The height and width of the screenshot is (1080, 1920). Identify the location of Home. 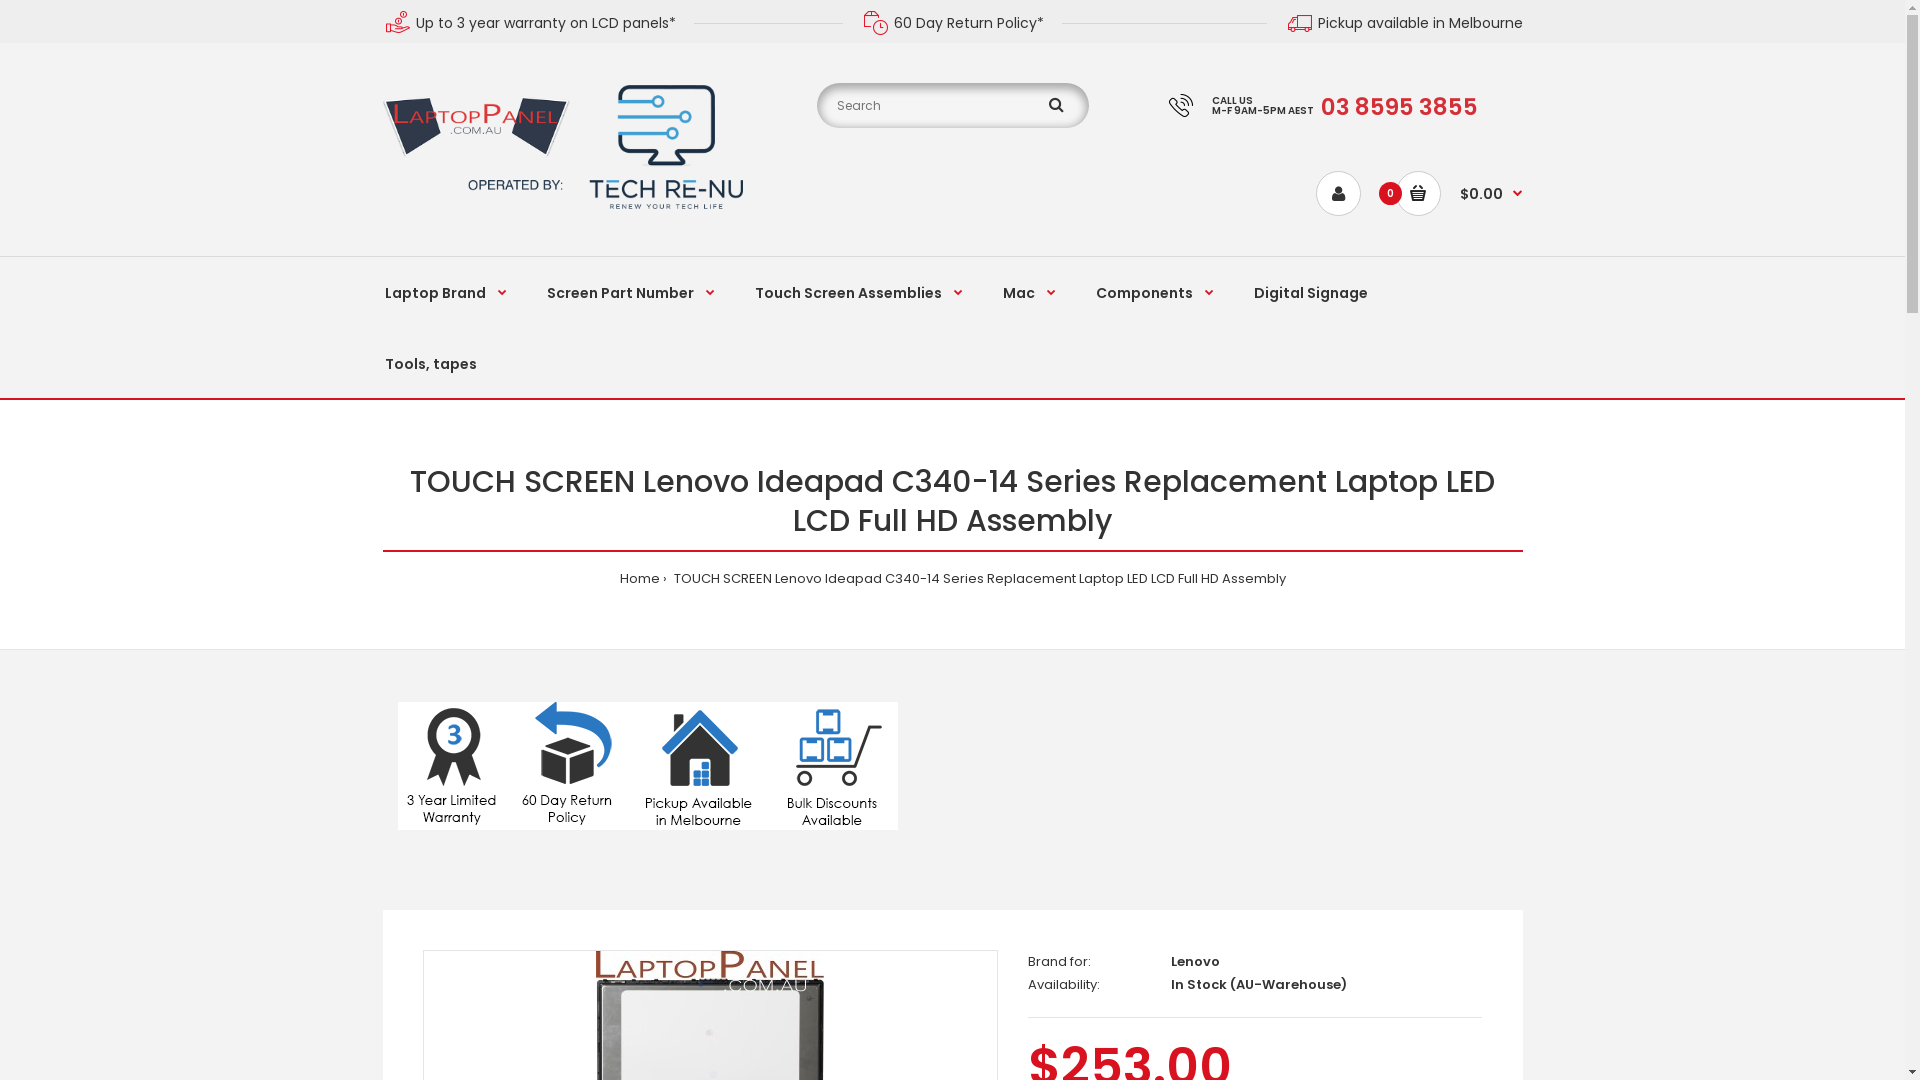
(640, 578).